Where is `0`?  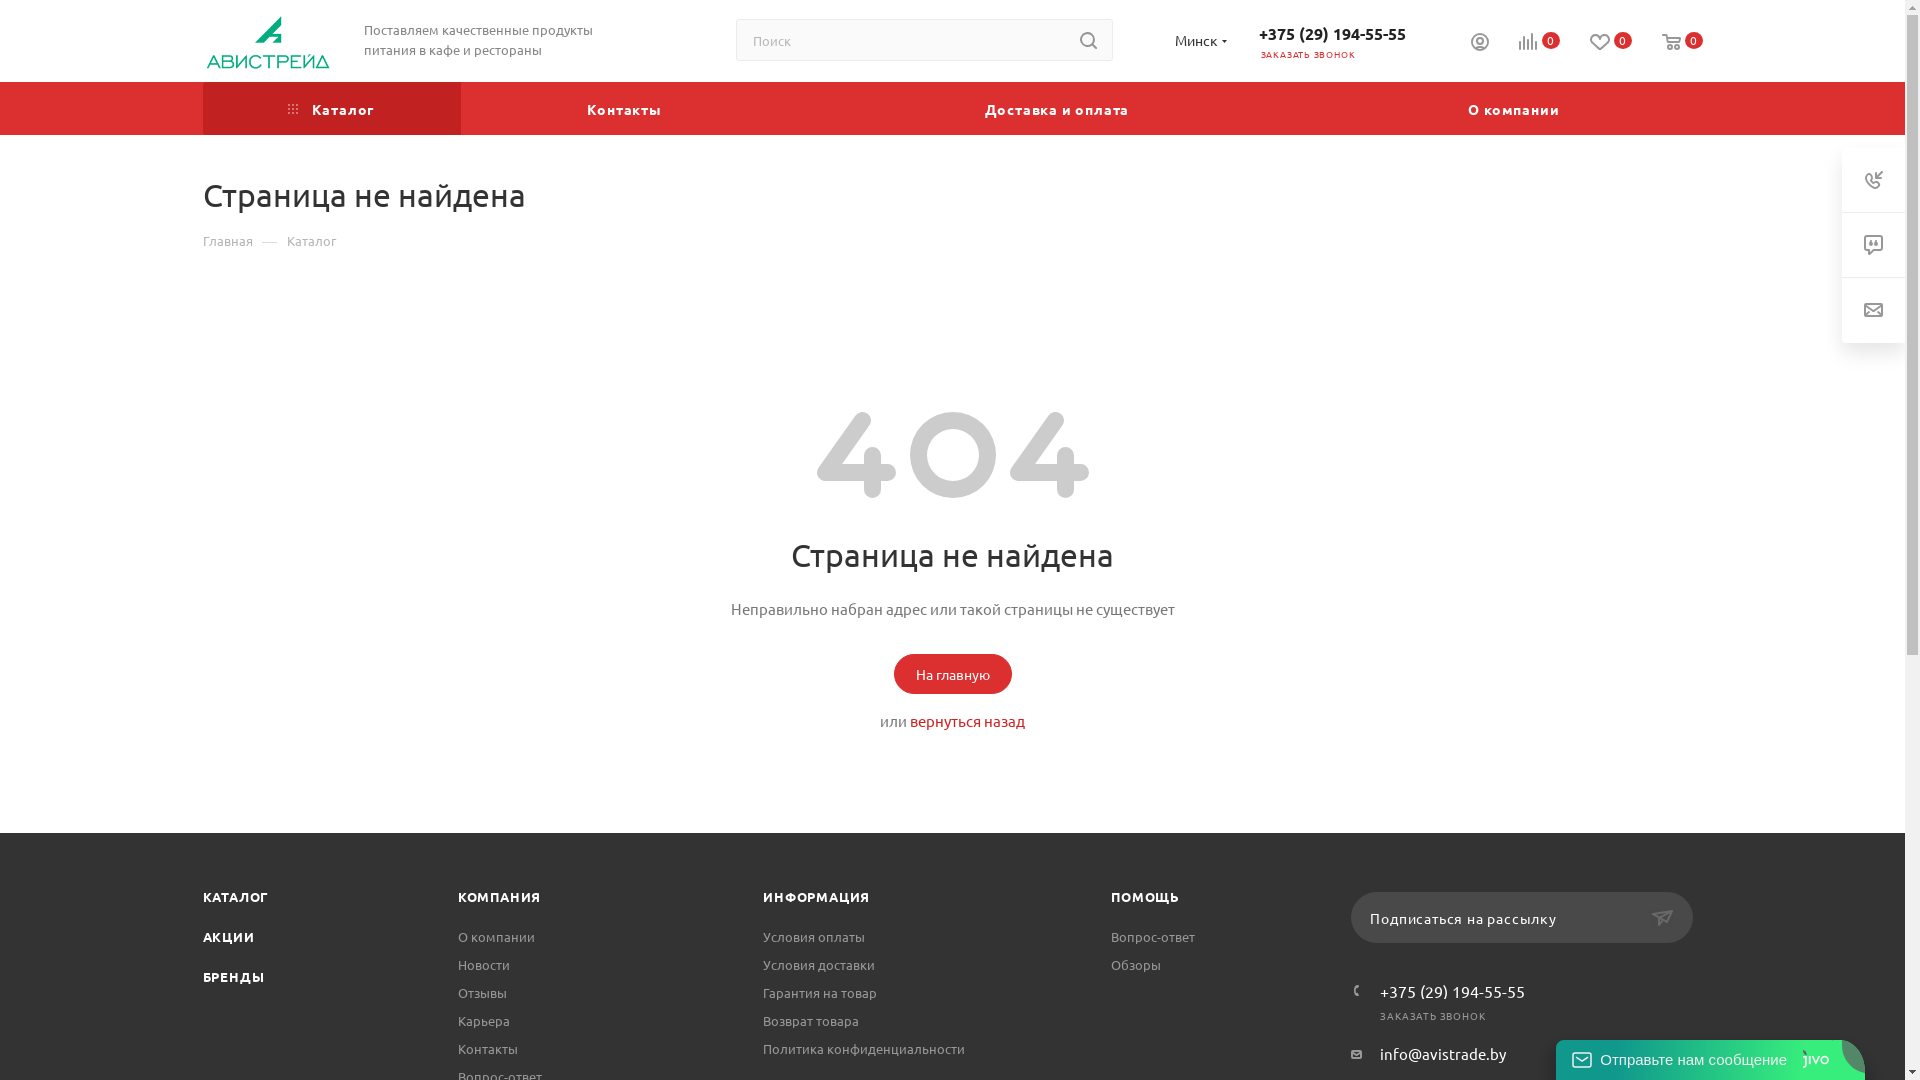 0 is located at coordinates (1596, 40).